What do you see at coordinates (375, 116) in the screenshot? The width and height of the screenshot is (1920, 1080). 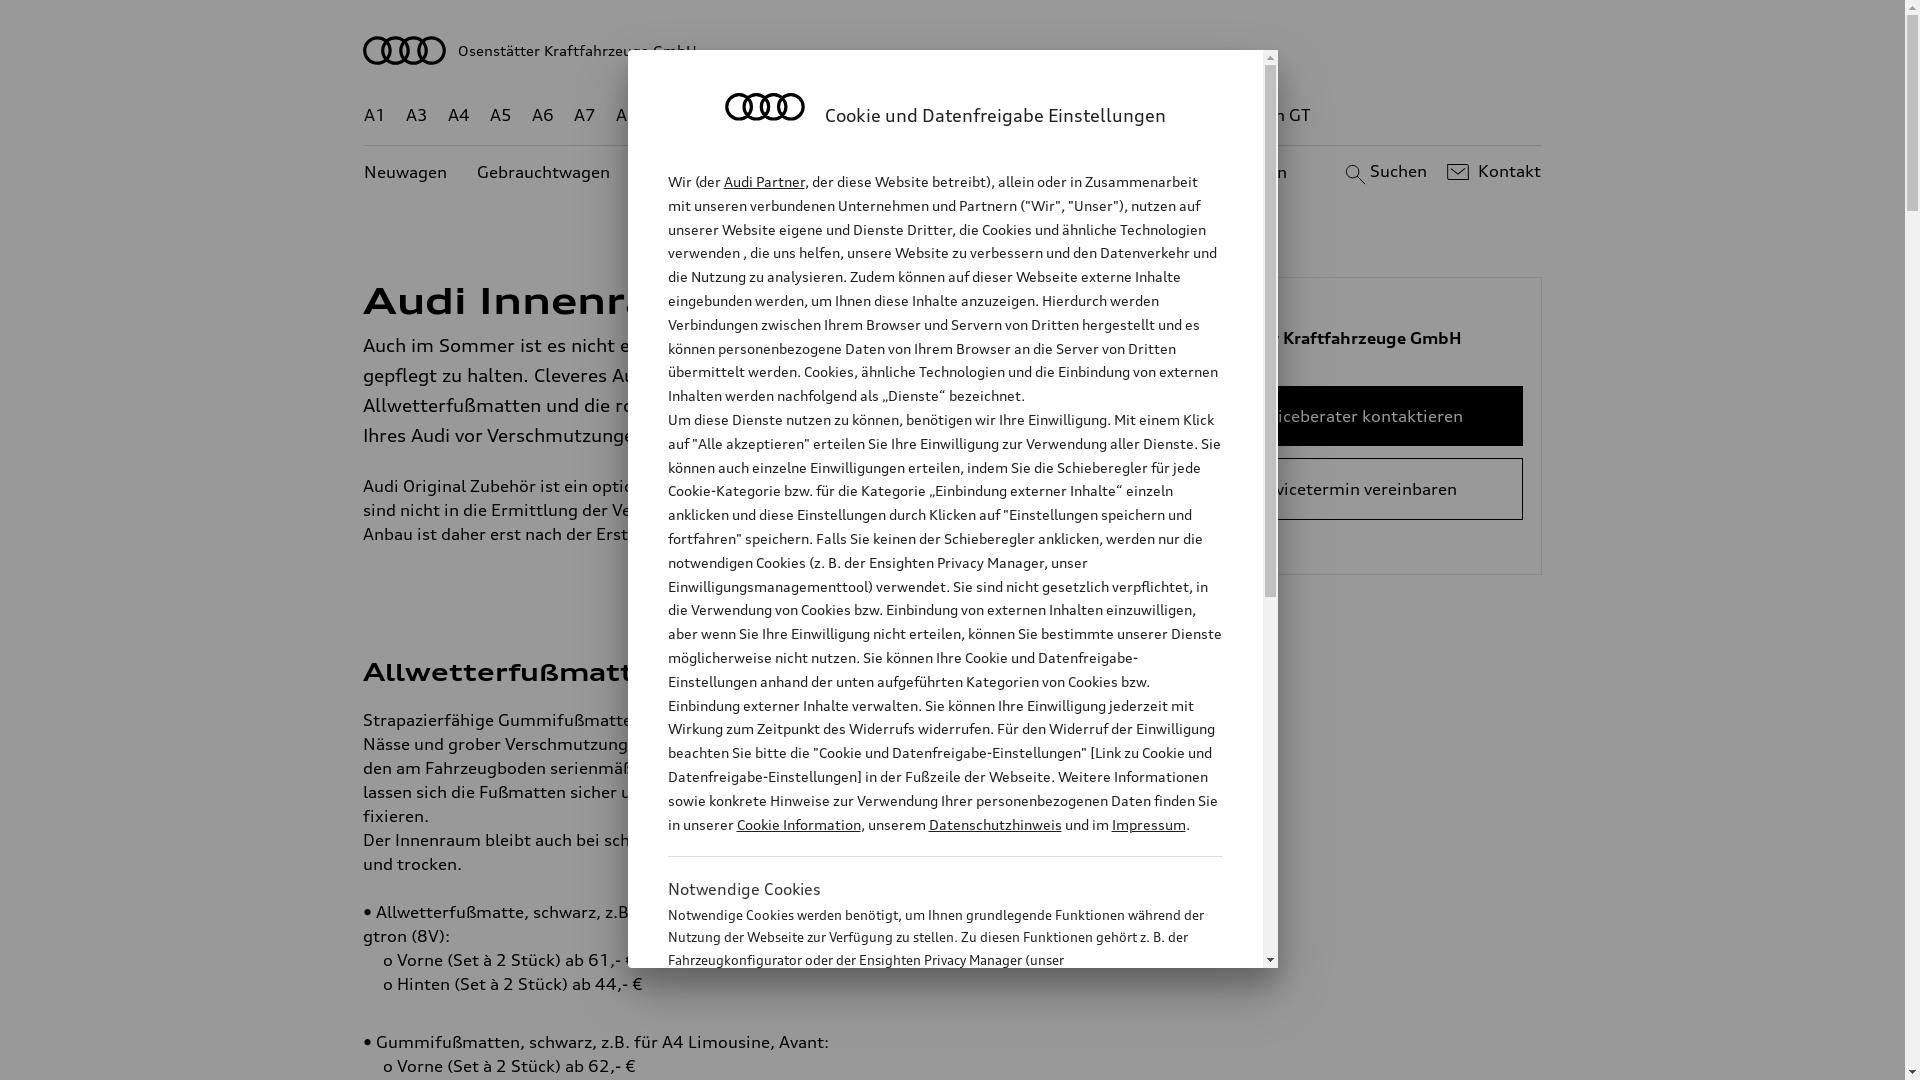 I see `A1` at bounding box center [375, 116].